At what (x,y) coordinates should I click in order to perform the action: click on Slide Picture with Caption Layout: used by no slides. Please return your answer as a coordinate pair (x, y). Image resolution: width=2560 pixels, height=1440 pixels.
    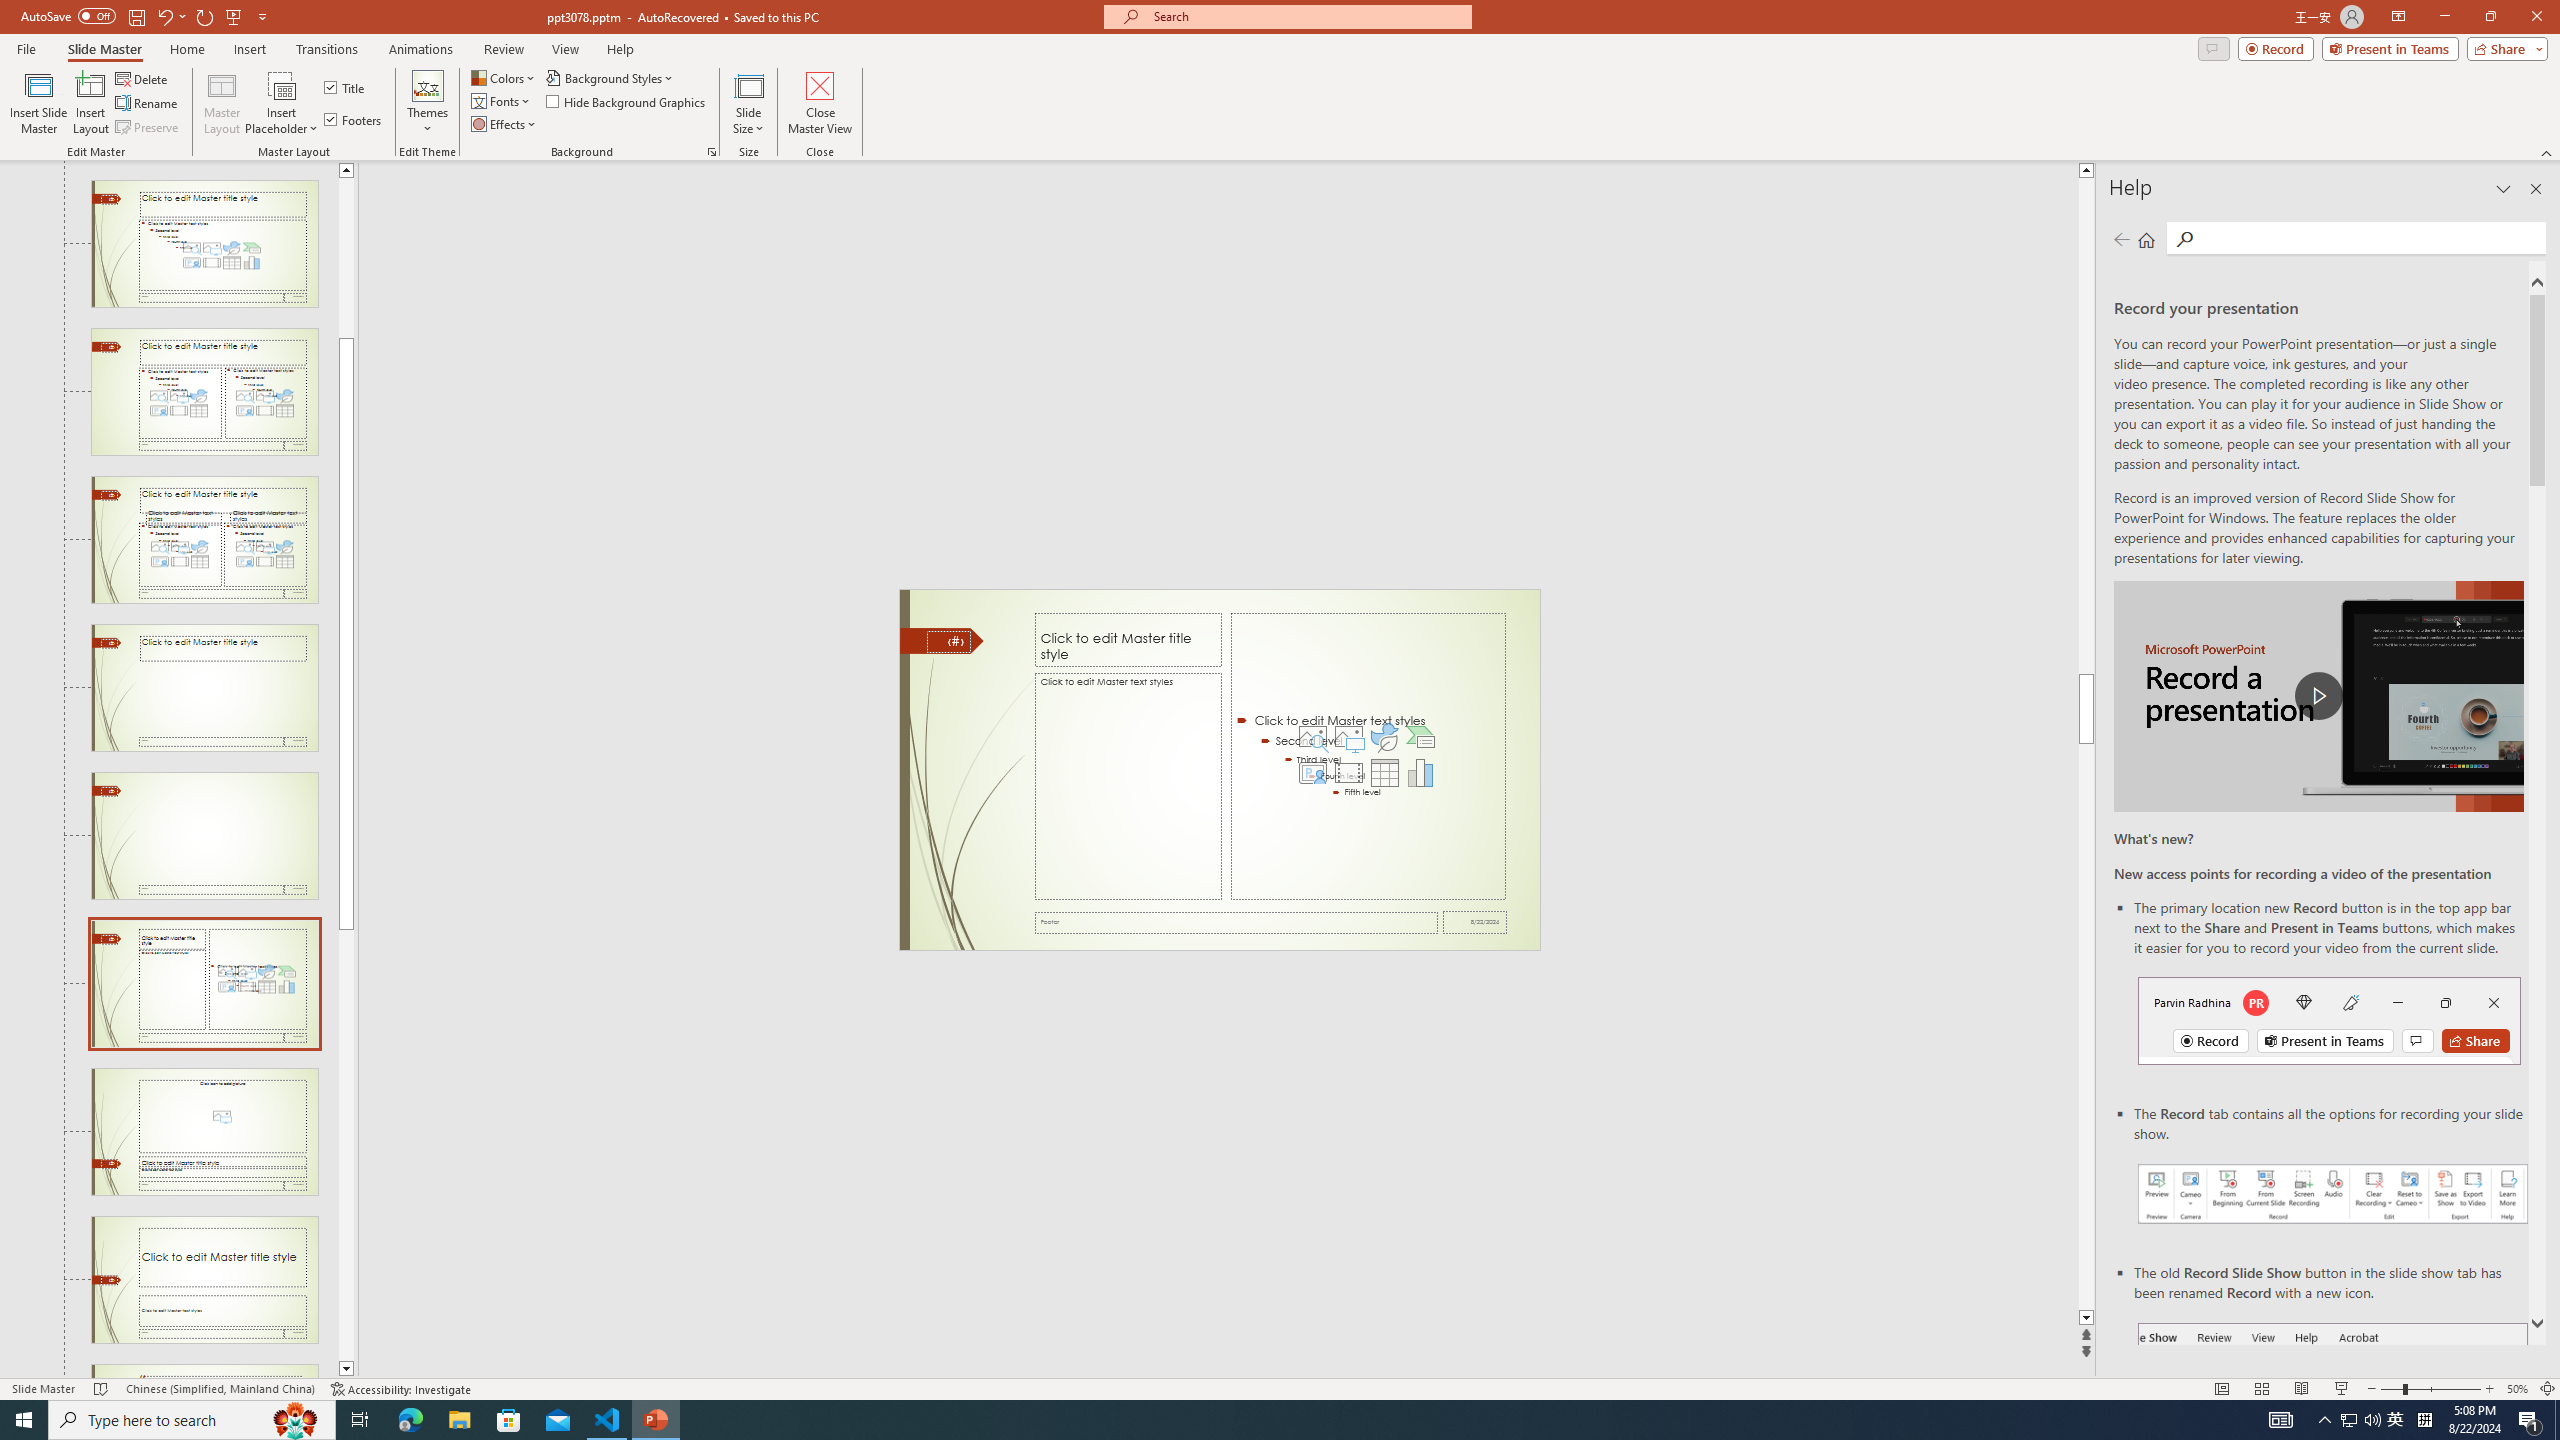
    Looking at the image, I should click on (204, 1132).